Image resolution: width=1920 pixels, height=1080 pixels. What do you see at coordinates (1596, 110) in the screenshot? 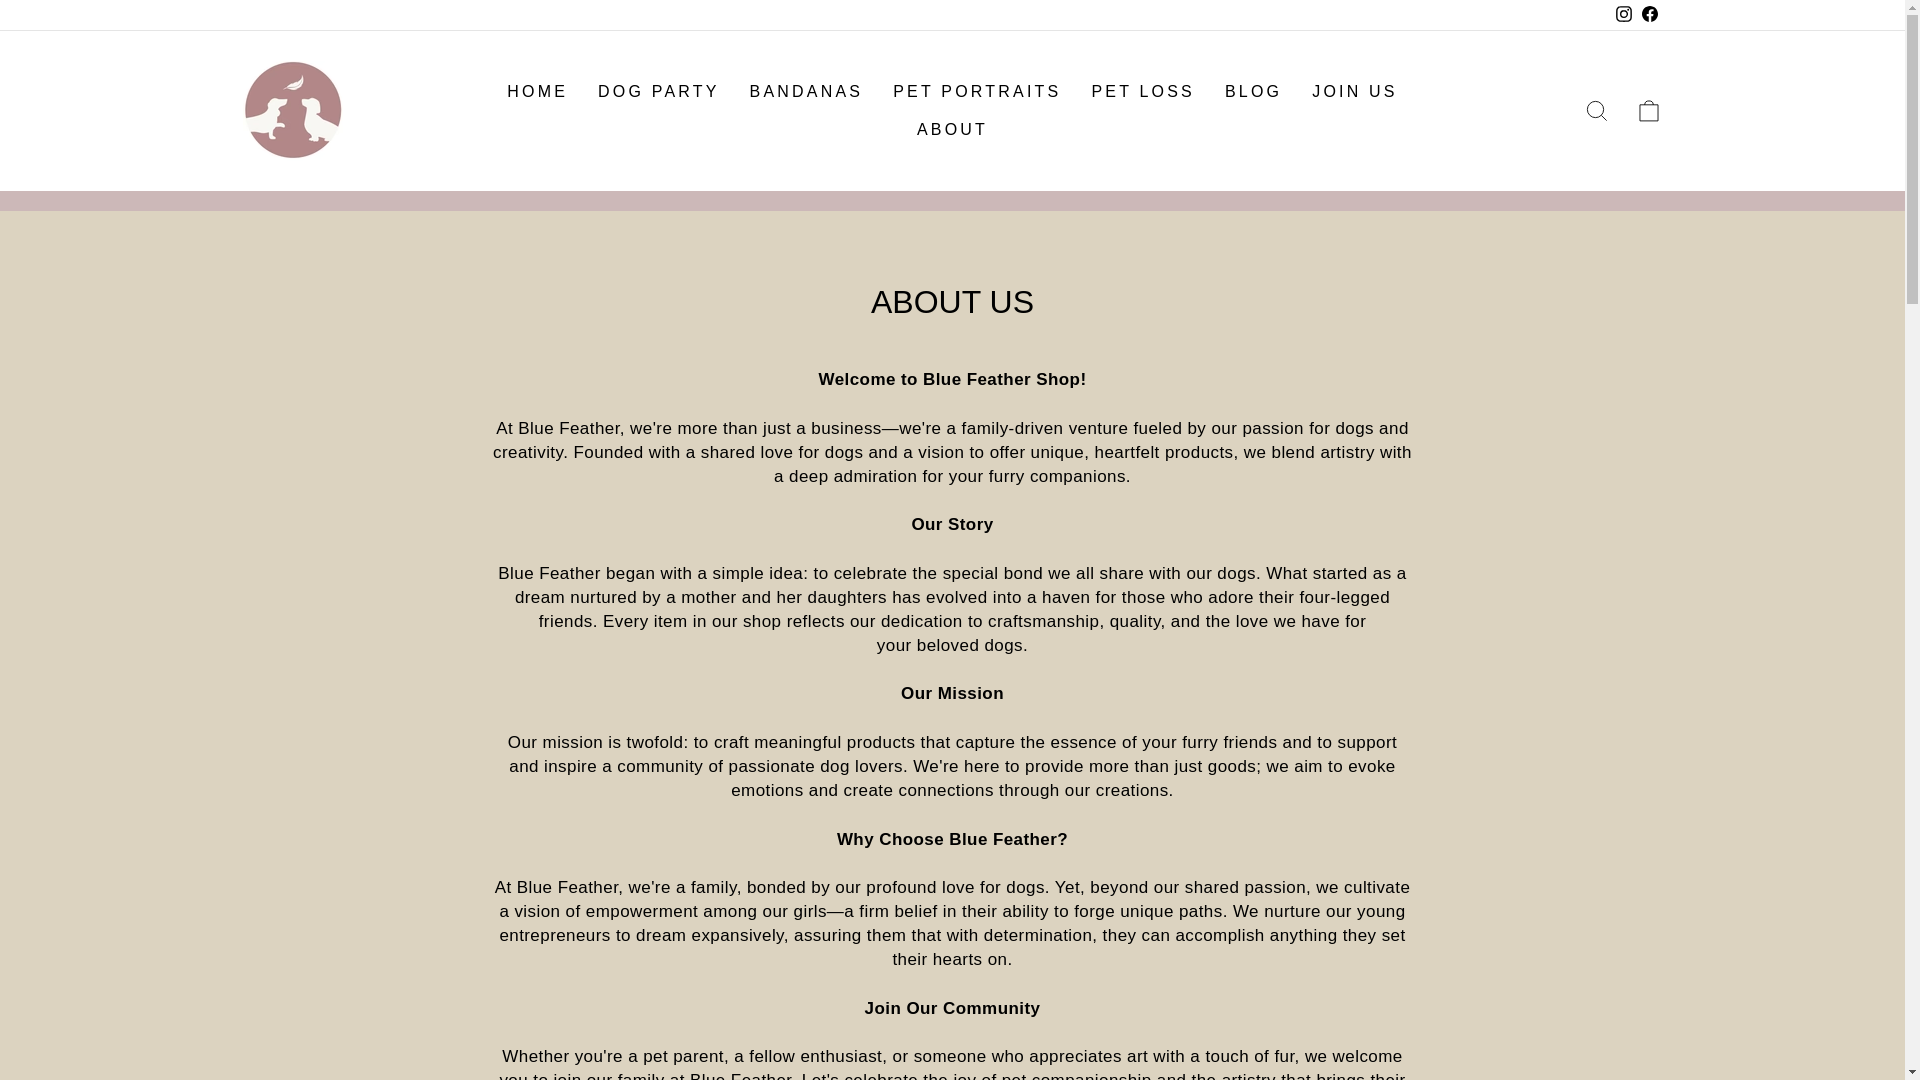
I see `SEARCH` at bounding box center [1596, 110].